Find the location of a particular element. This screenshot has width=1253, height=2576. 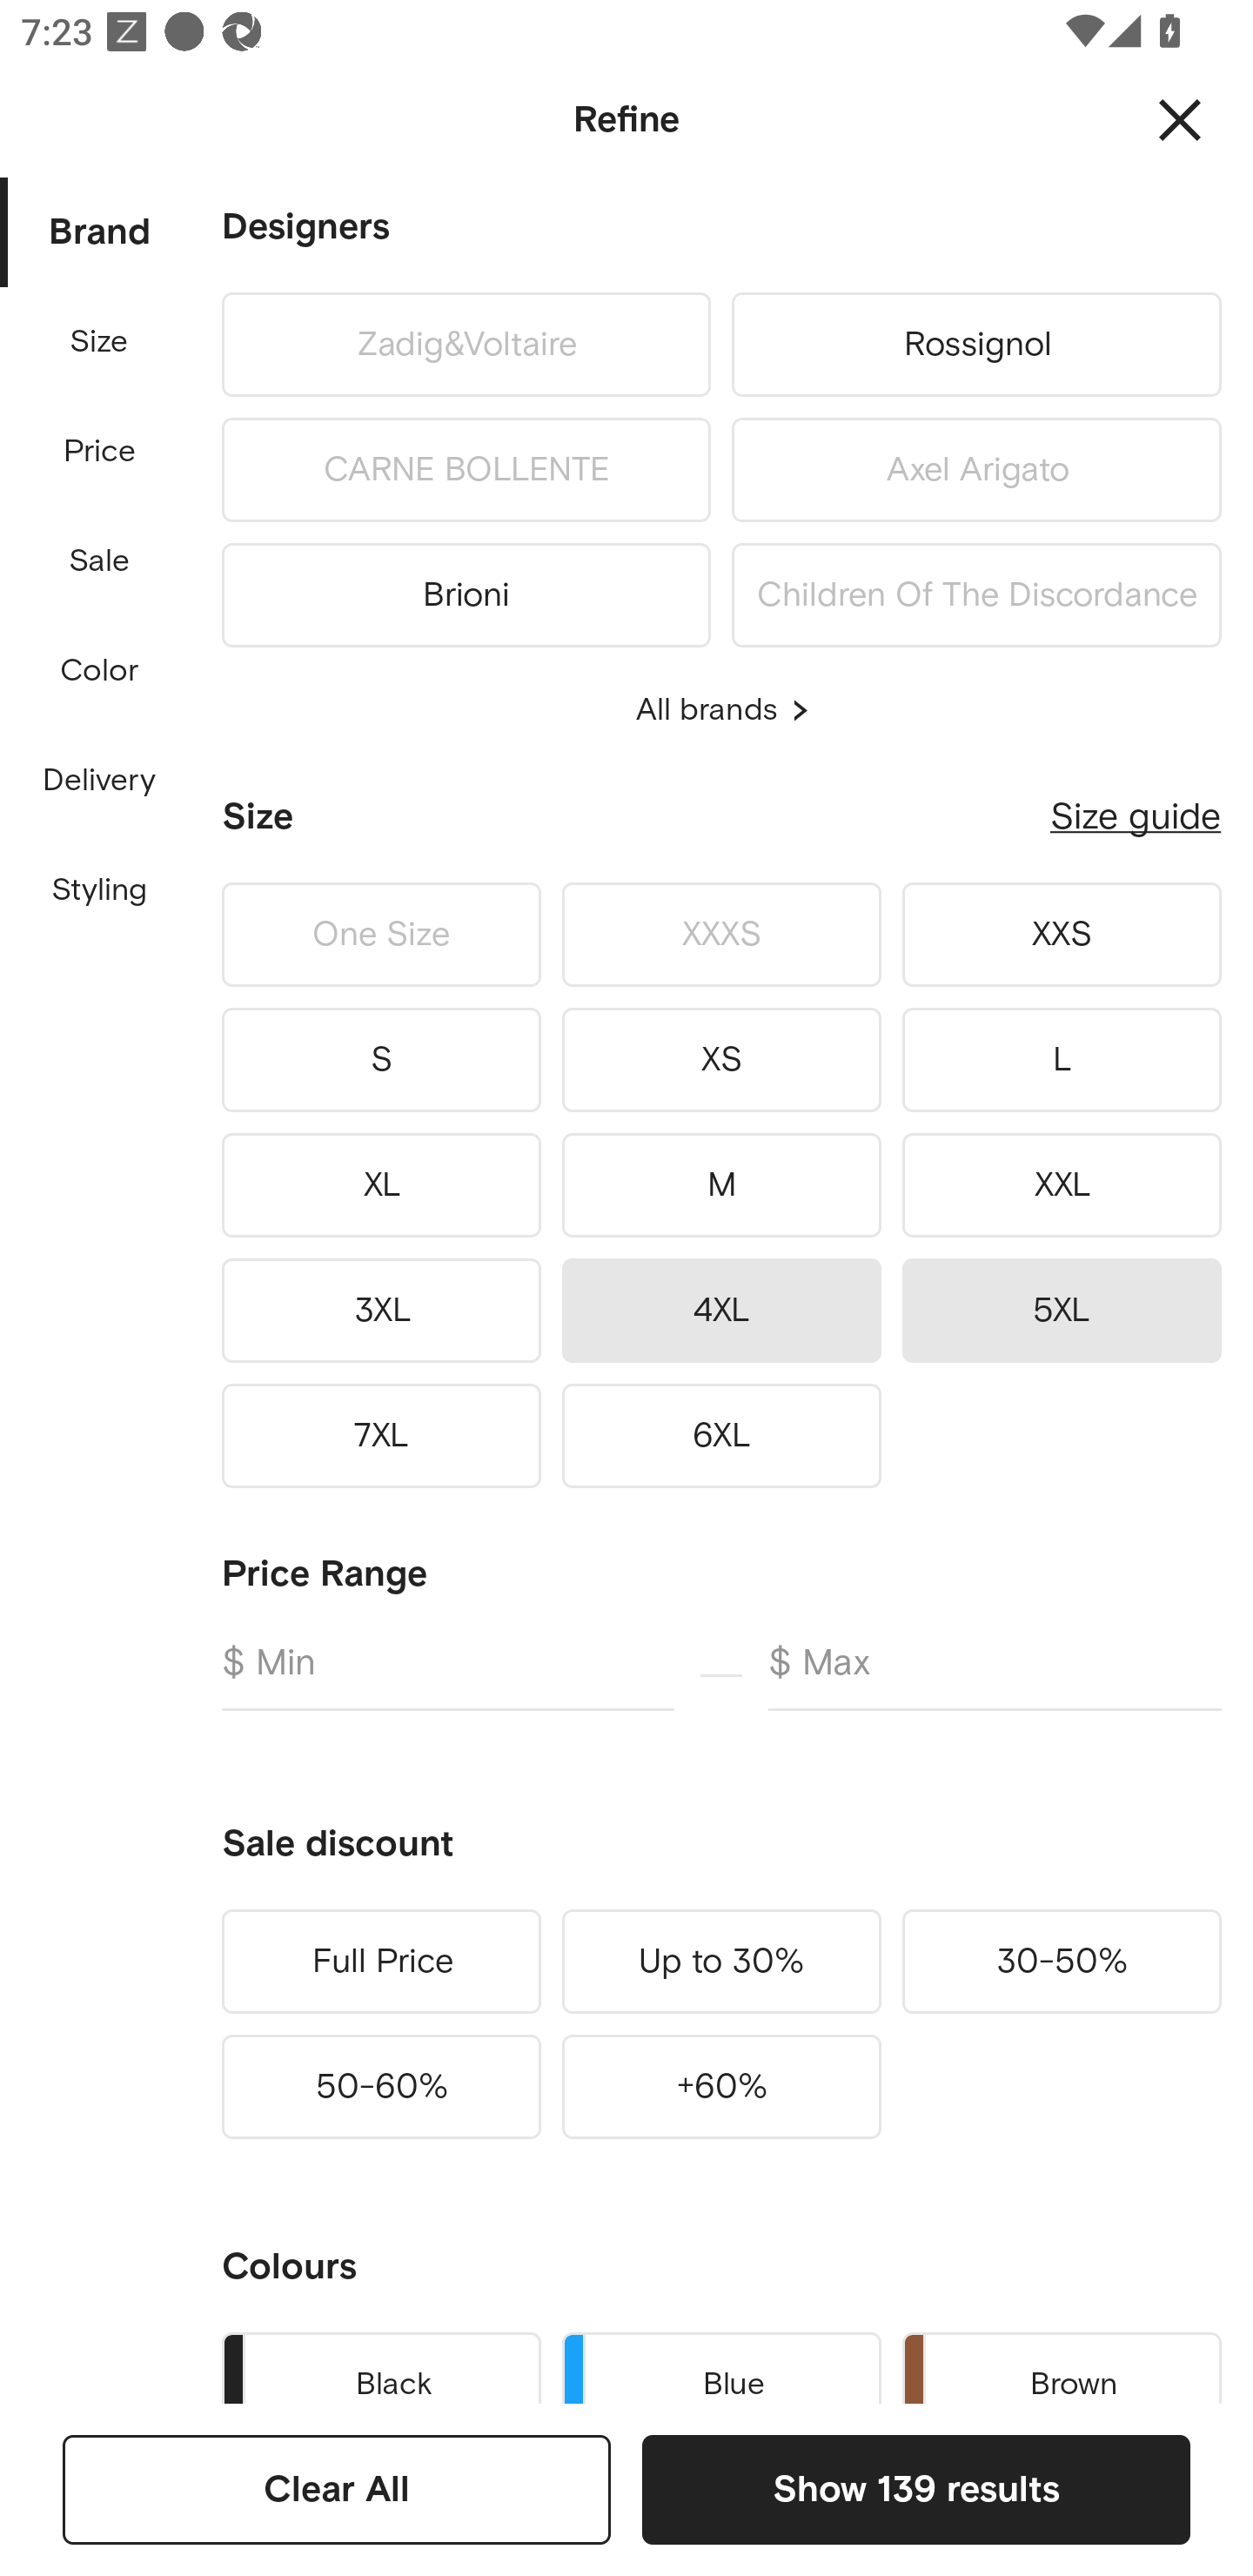

Children Of The Discordance is located at coordinates (976, 589).